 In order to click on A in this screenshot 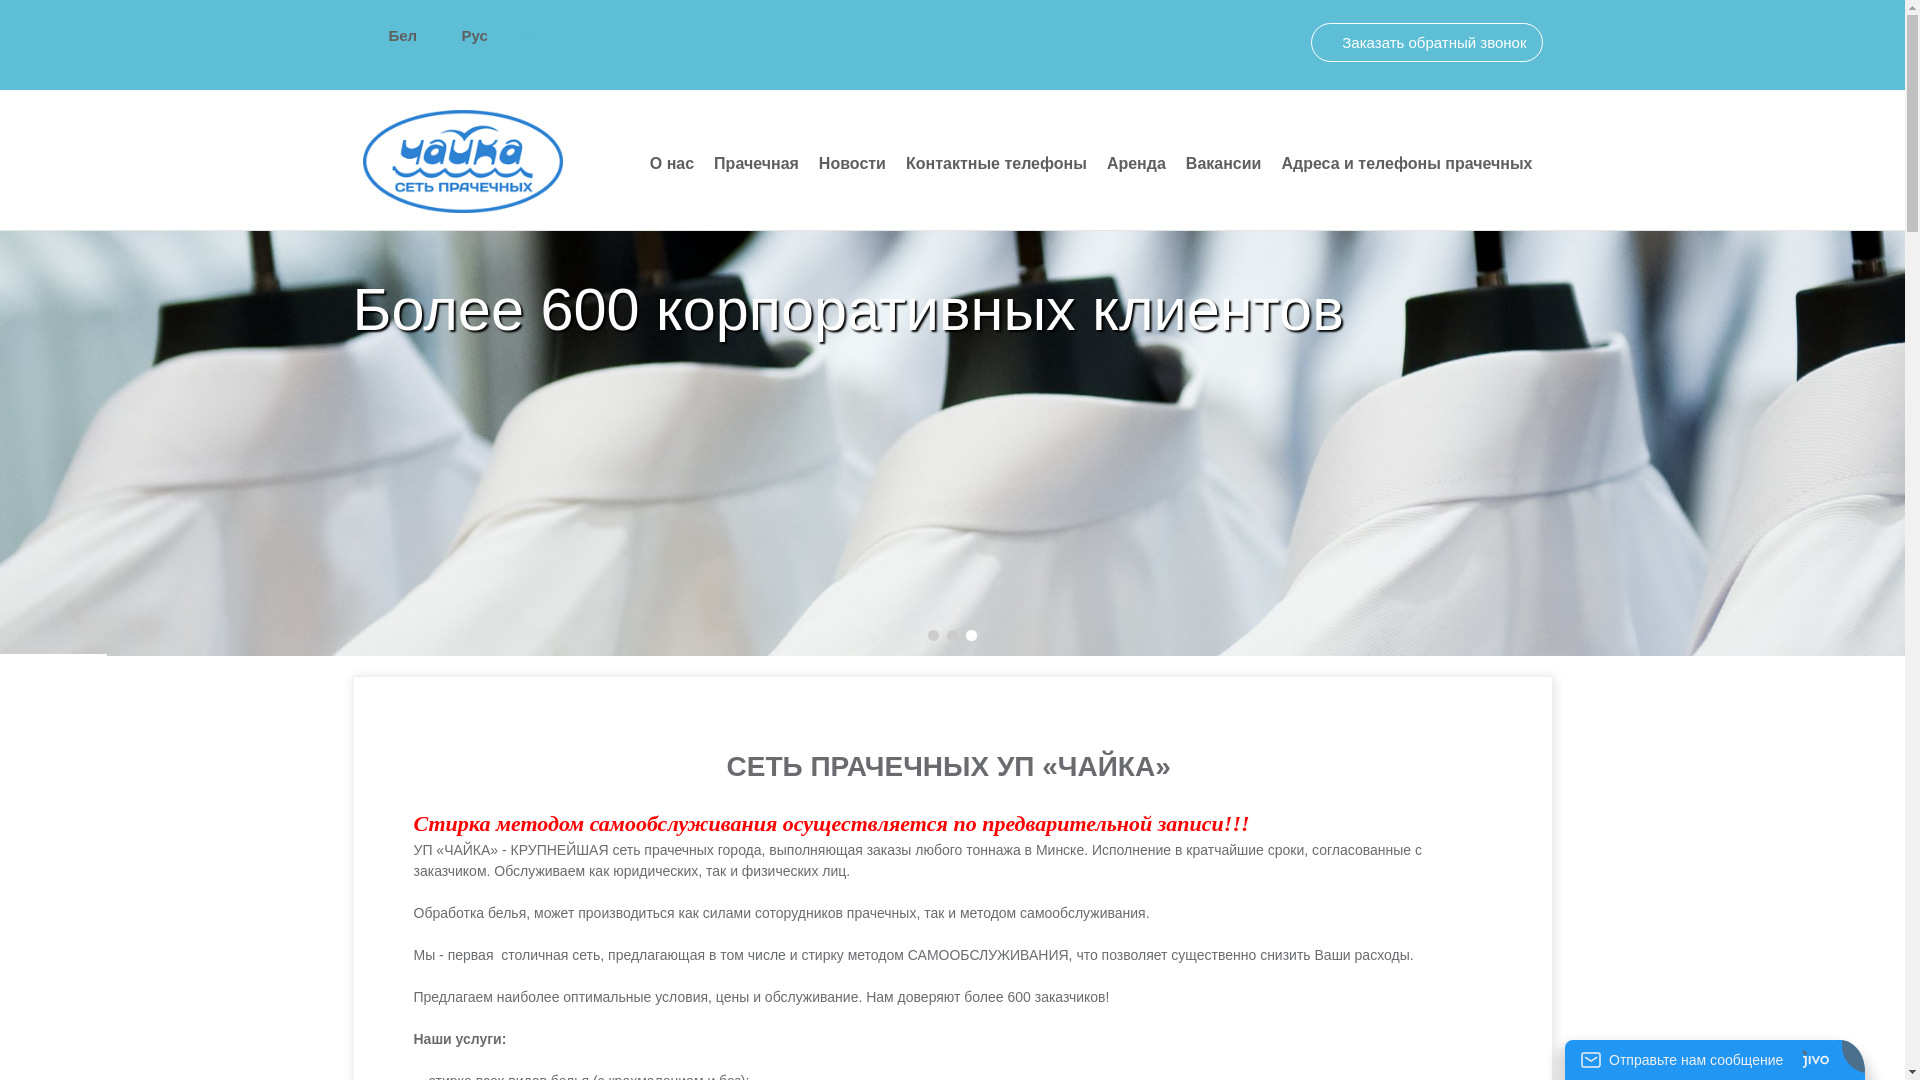, I will do `click(586, 39)`.